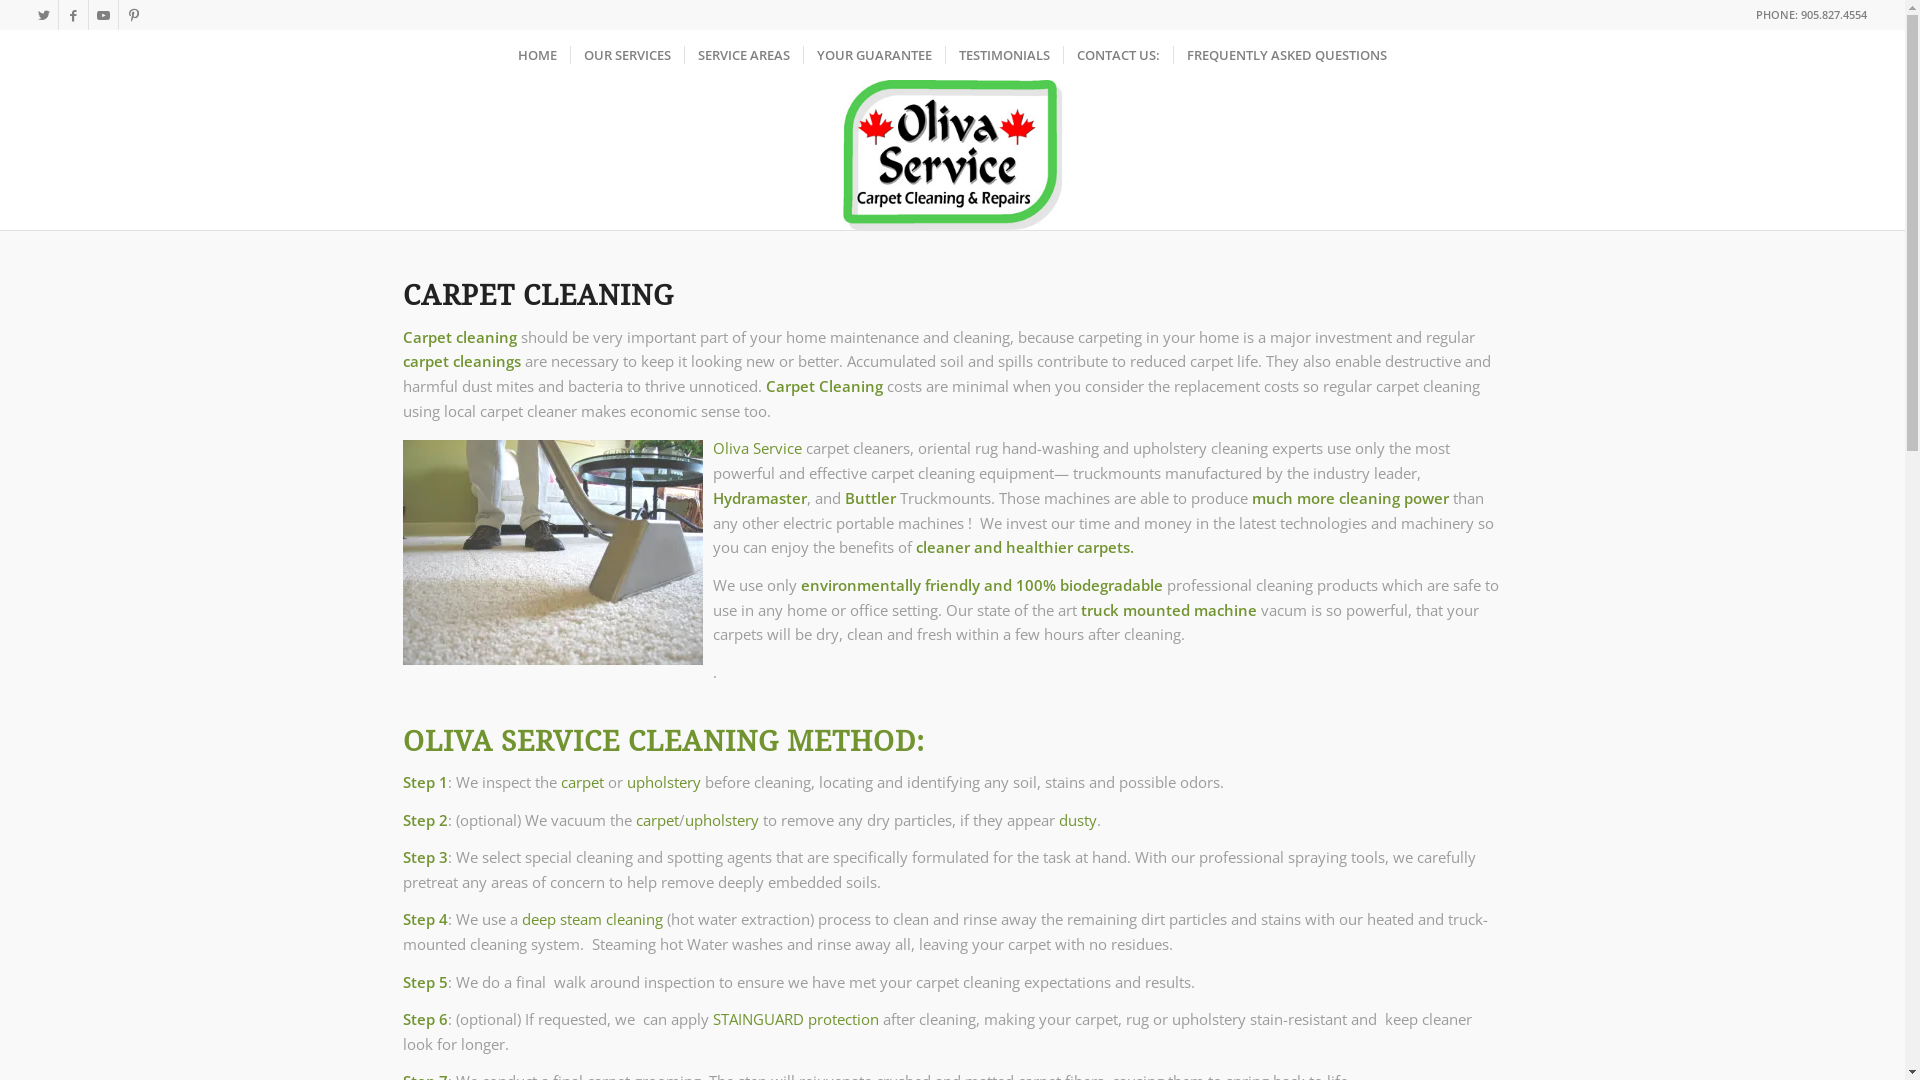 The width and height of the screenshot is (1920, 1080). What do you see at coordinates (1004, 55) in the screenshot?
I see `TESTIMONIALS` at bounding box center [1004, 55].